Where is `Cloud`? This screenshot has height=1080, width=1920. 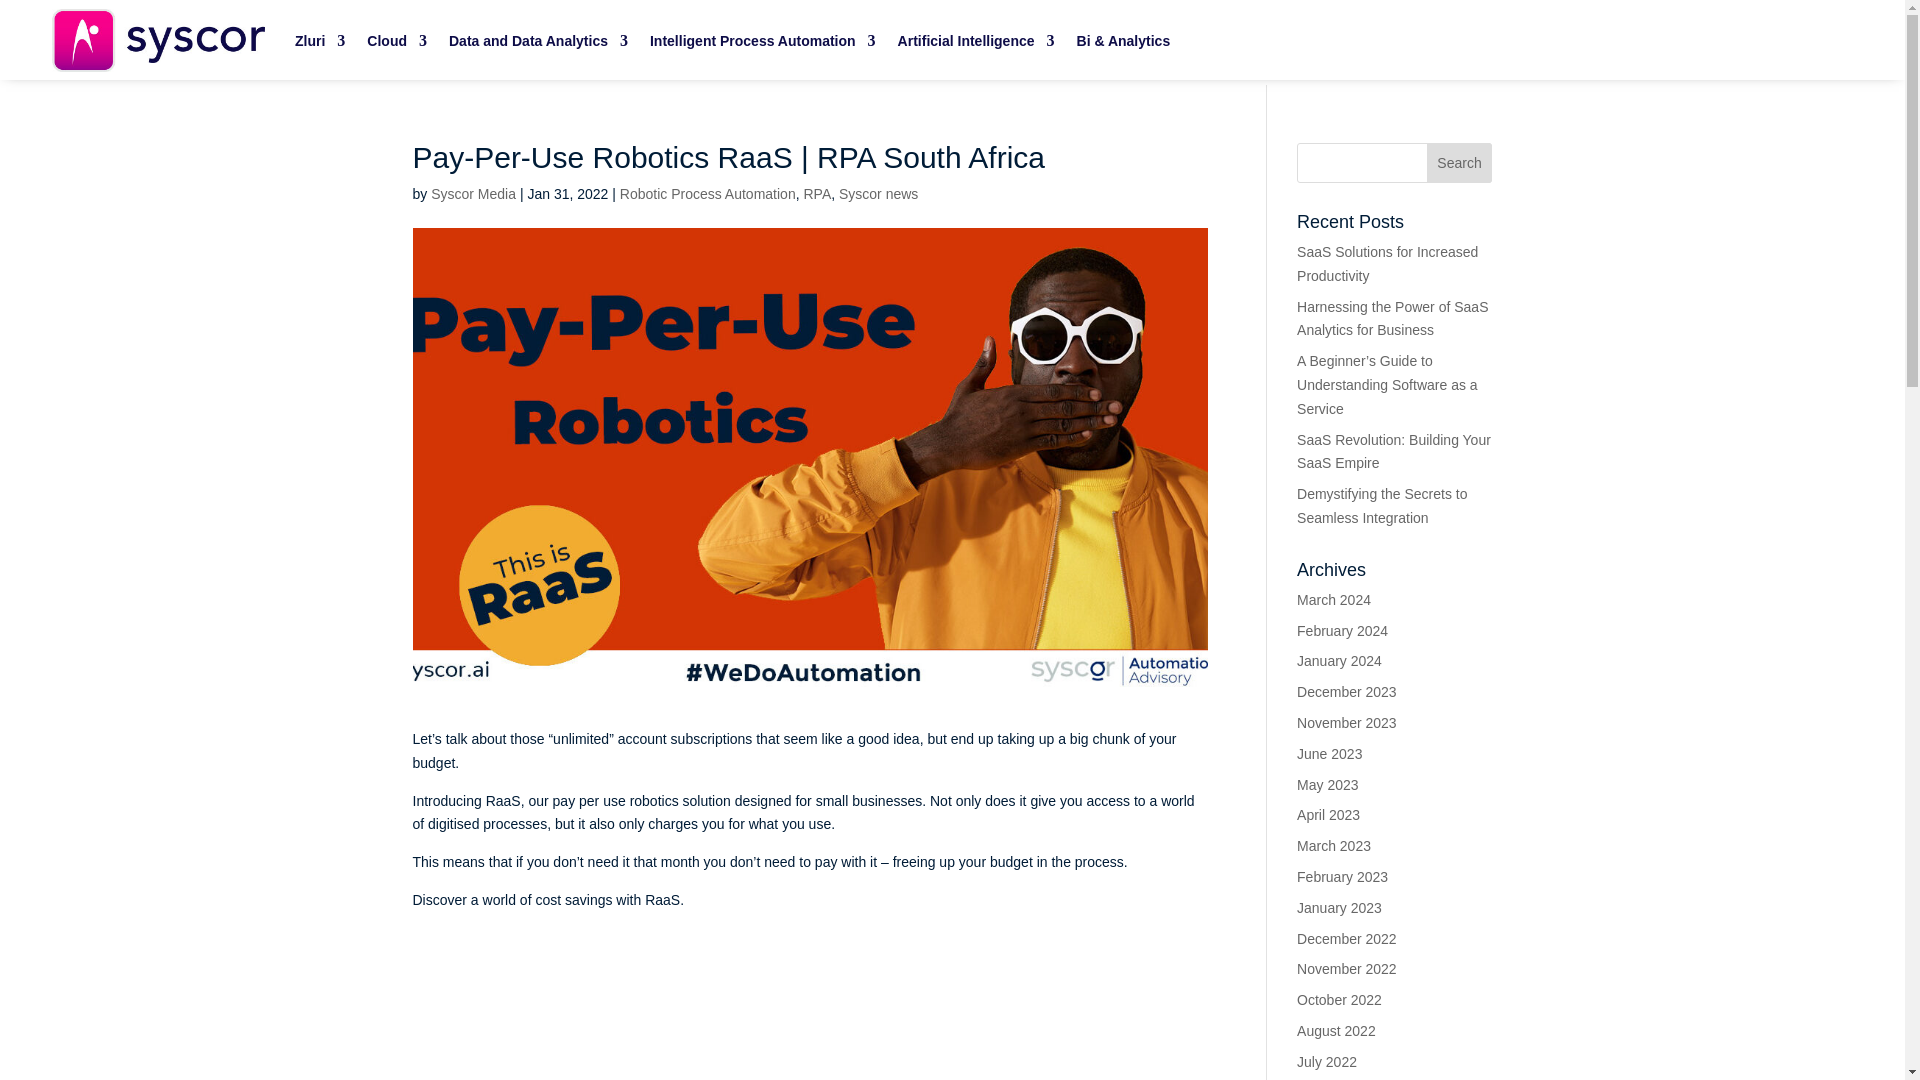 Cloud is located at coordinates (396, 40).